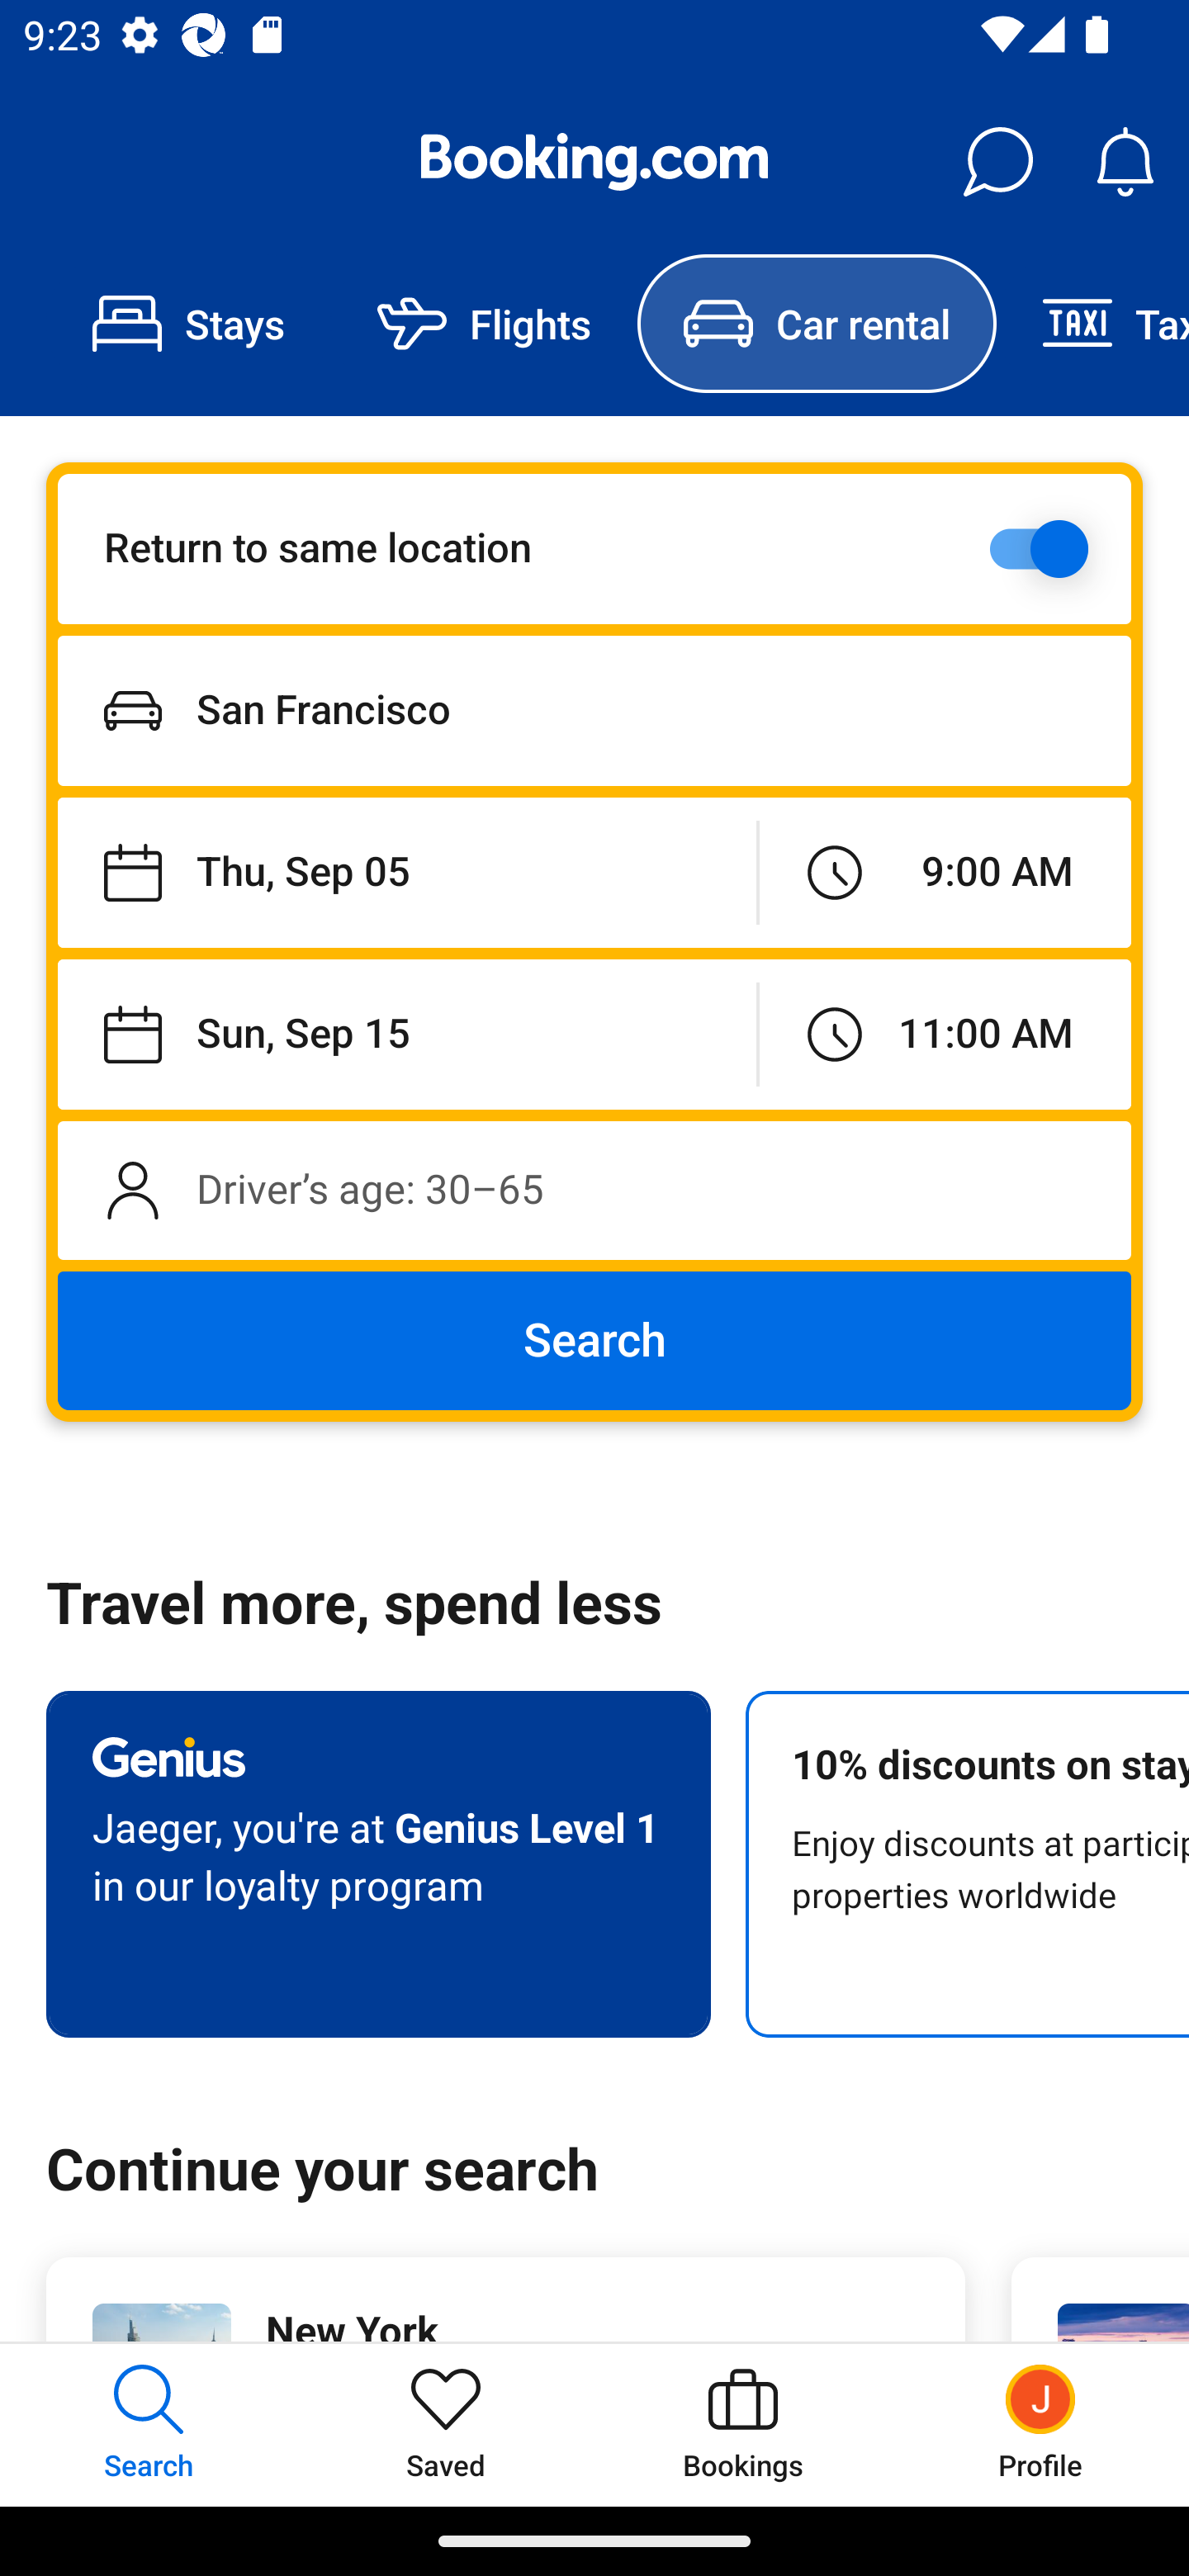  Describe the element at coordinates (945, 1034) in the screenshot. I see `Drop-off time: 11:00:00.000` at that location.